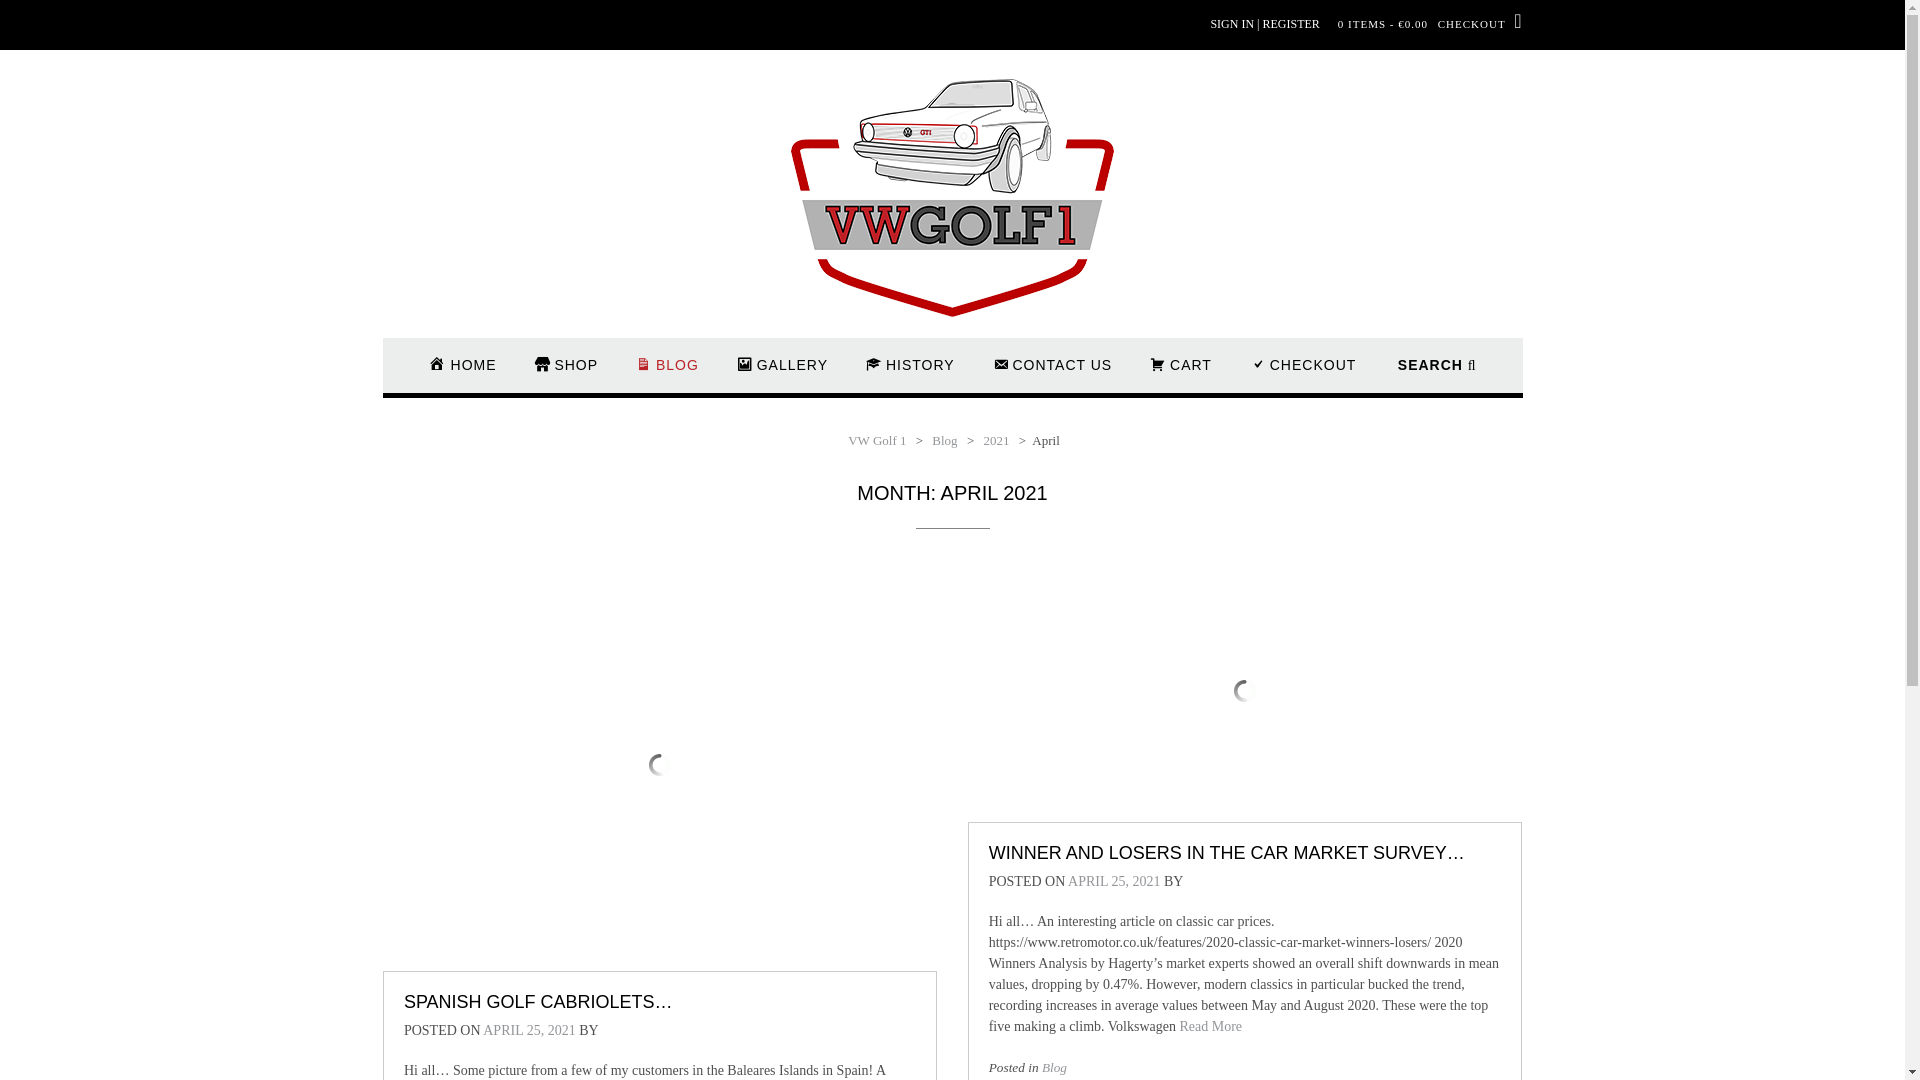  I want to click on CHECKOUT, so click(1302, 374).